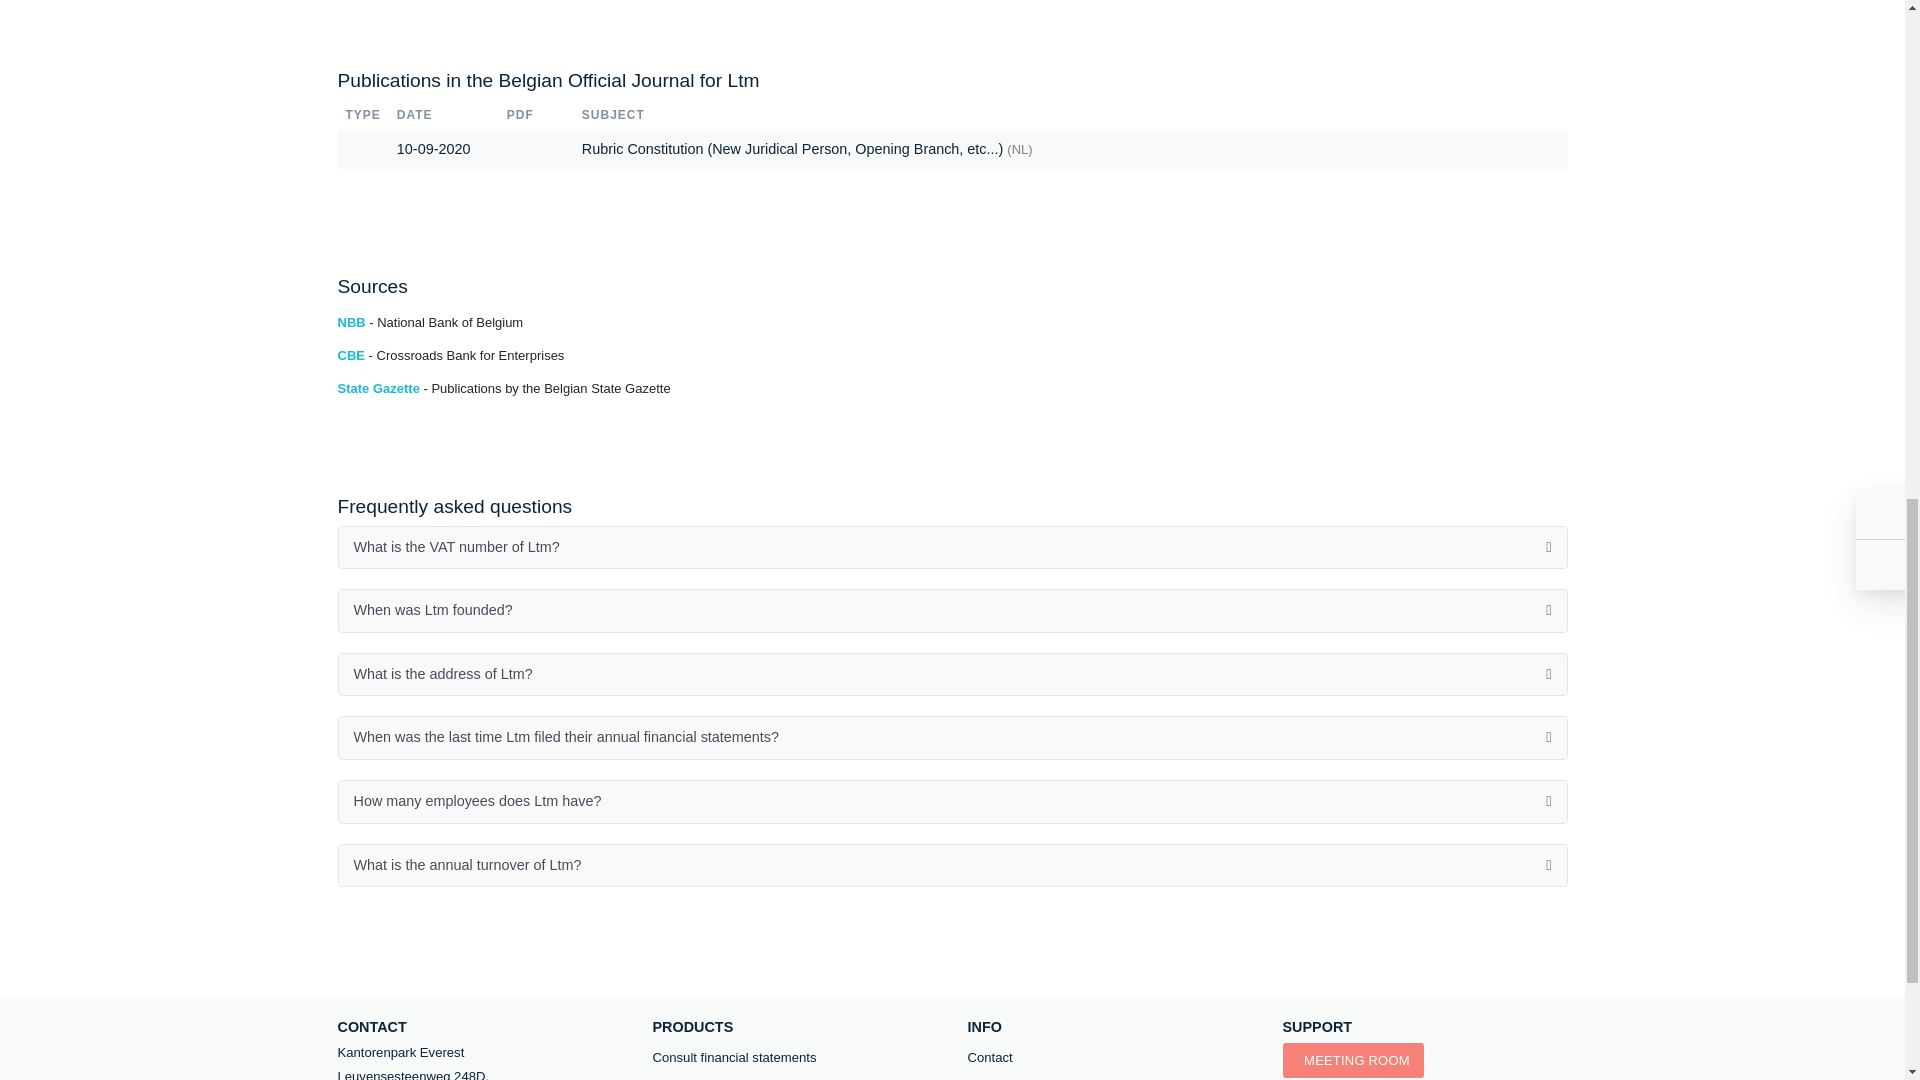 The image size is (1920, 1080). I want to click on CBE - Crossroads Bank for Enterprises, so click(450, 354).